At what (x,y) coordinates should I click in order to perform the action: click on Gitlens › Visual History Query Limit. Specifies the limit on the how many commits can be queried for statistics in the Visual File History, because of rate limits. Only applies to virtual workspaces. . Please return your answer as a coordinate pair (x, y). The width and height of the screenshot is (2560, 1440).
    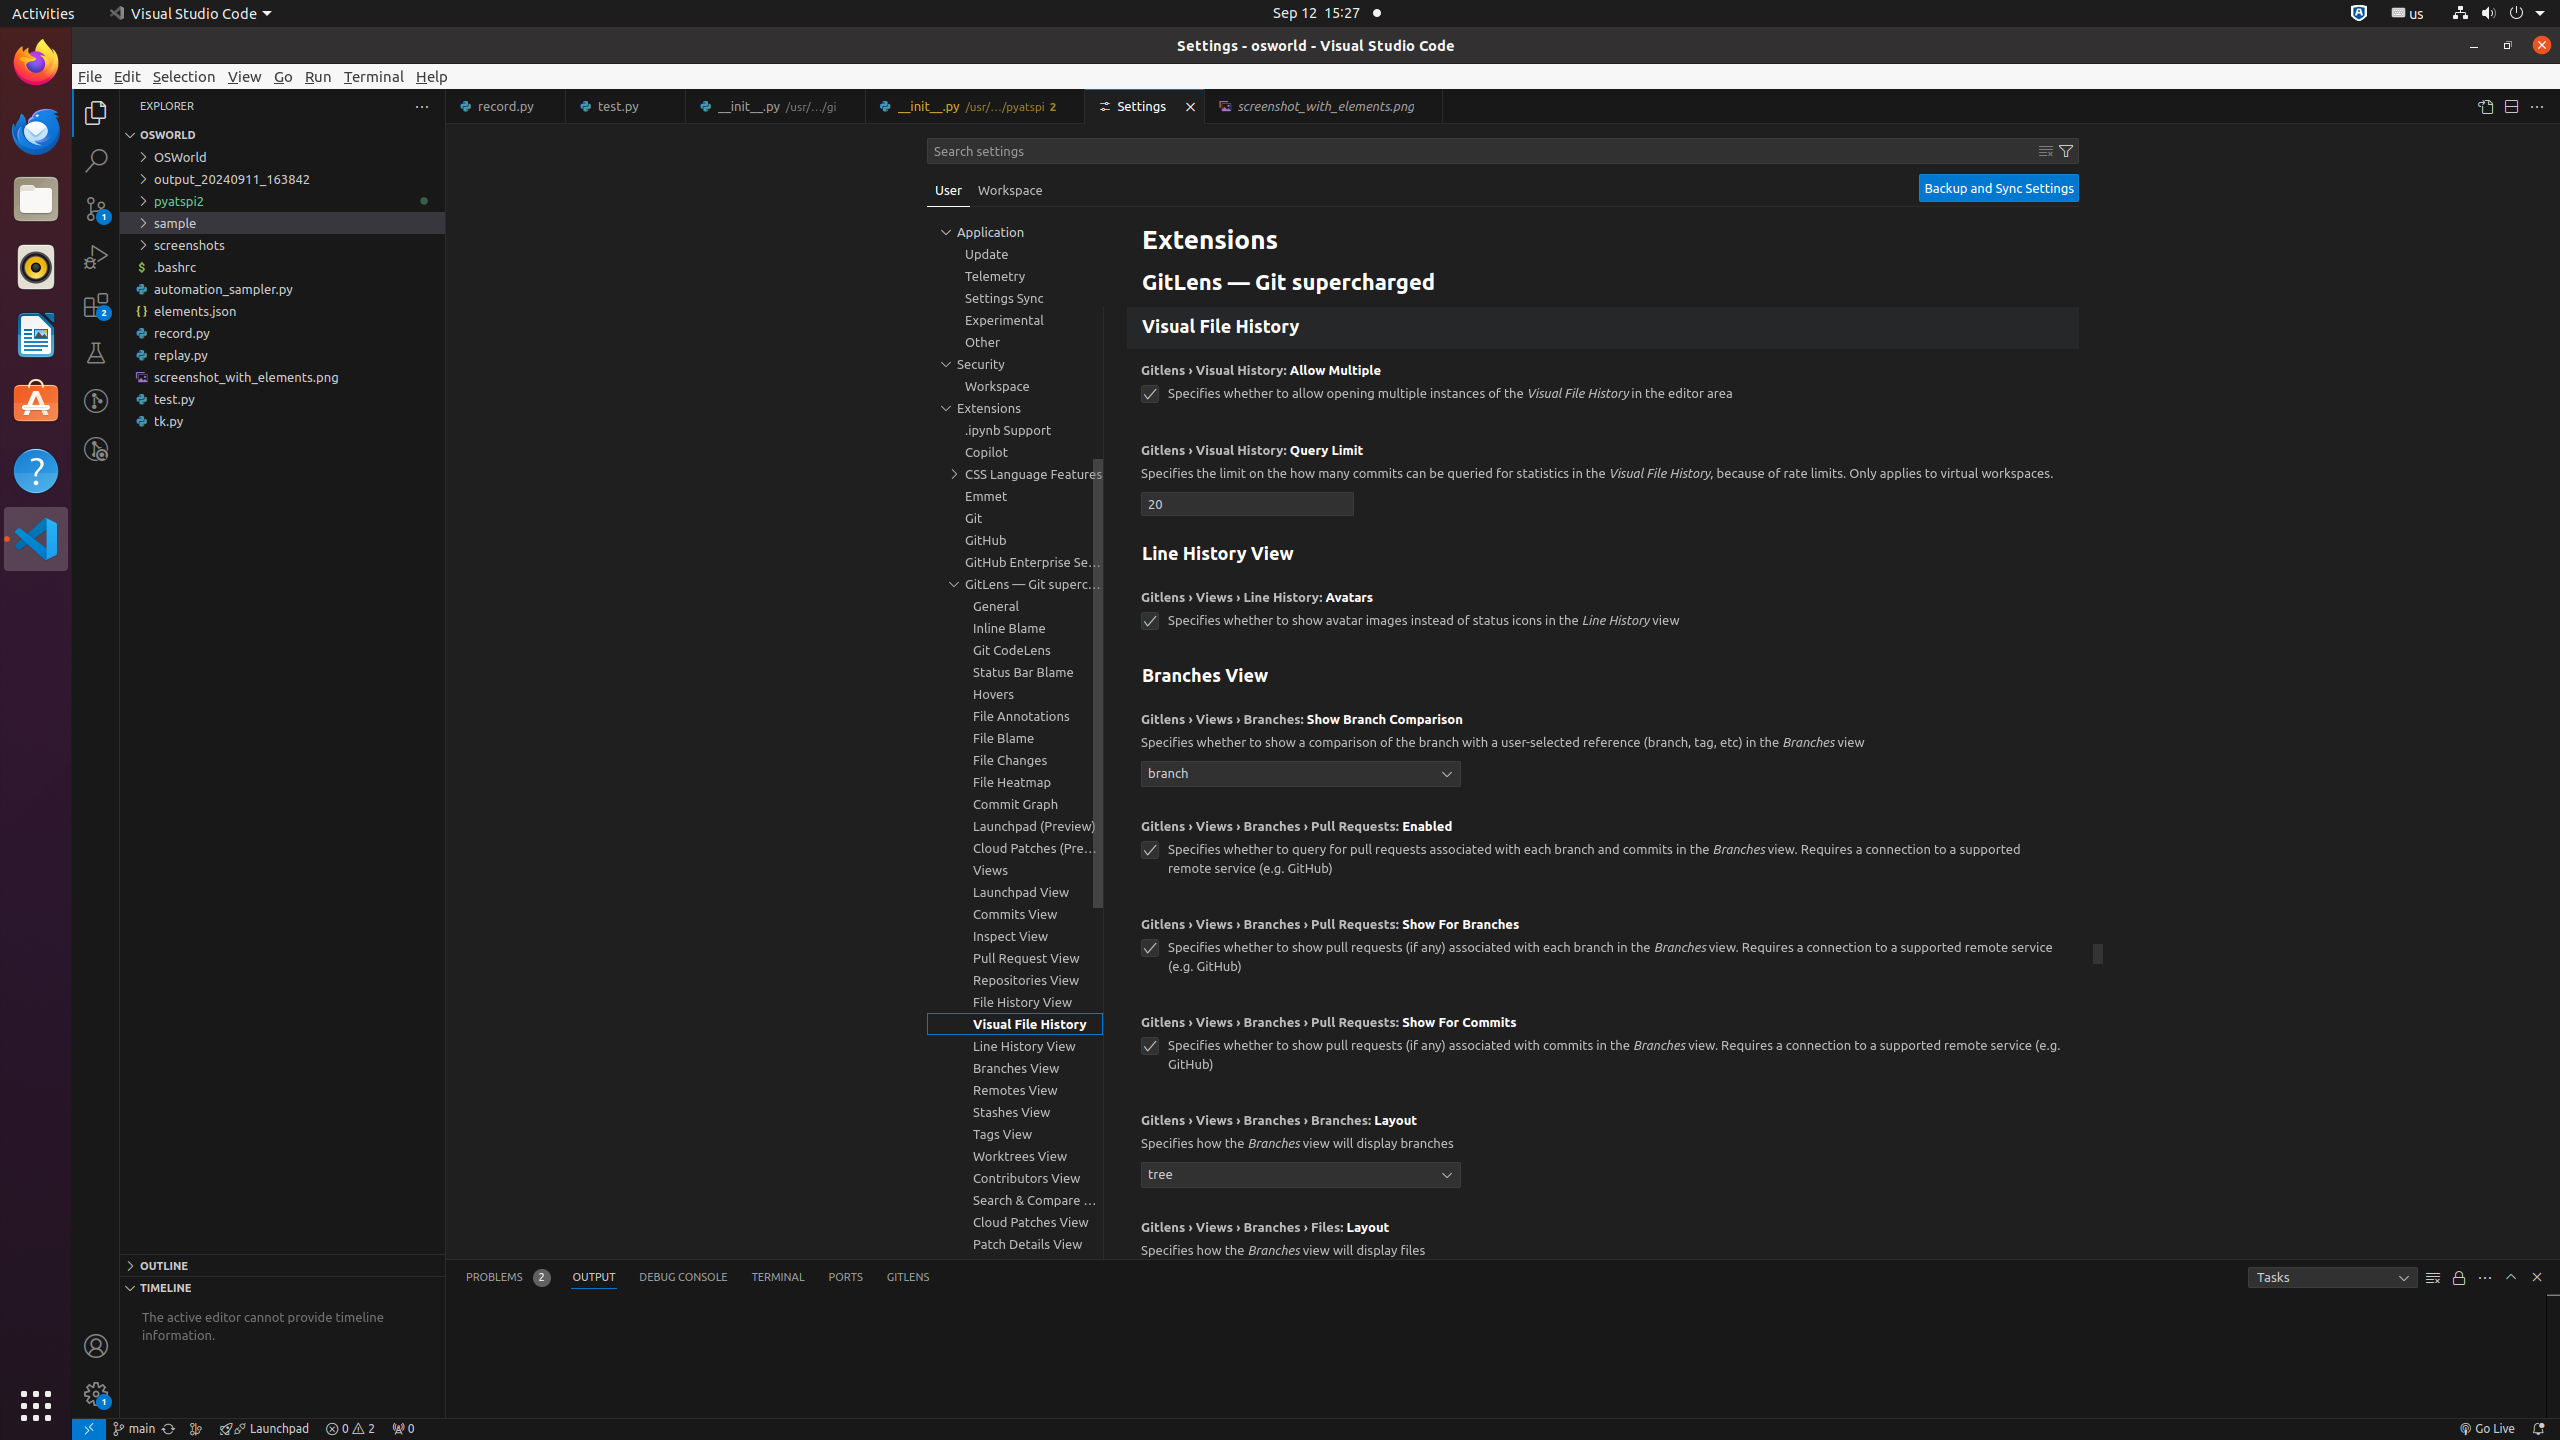
    Looking at the image, I should click on (1603, 482).